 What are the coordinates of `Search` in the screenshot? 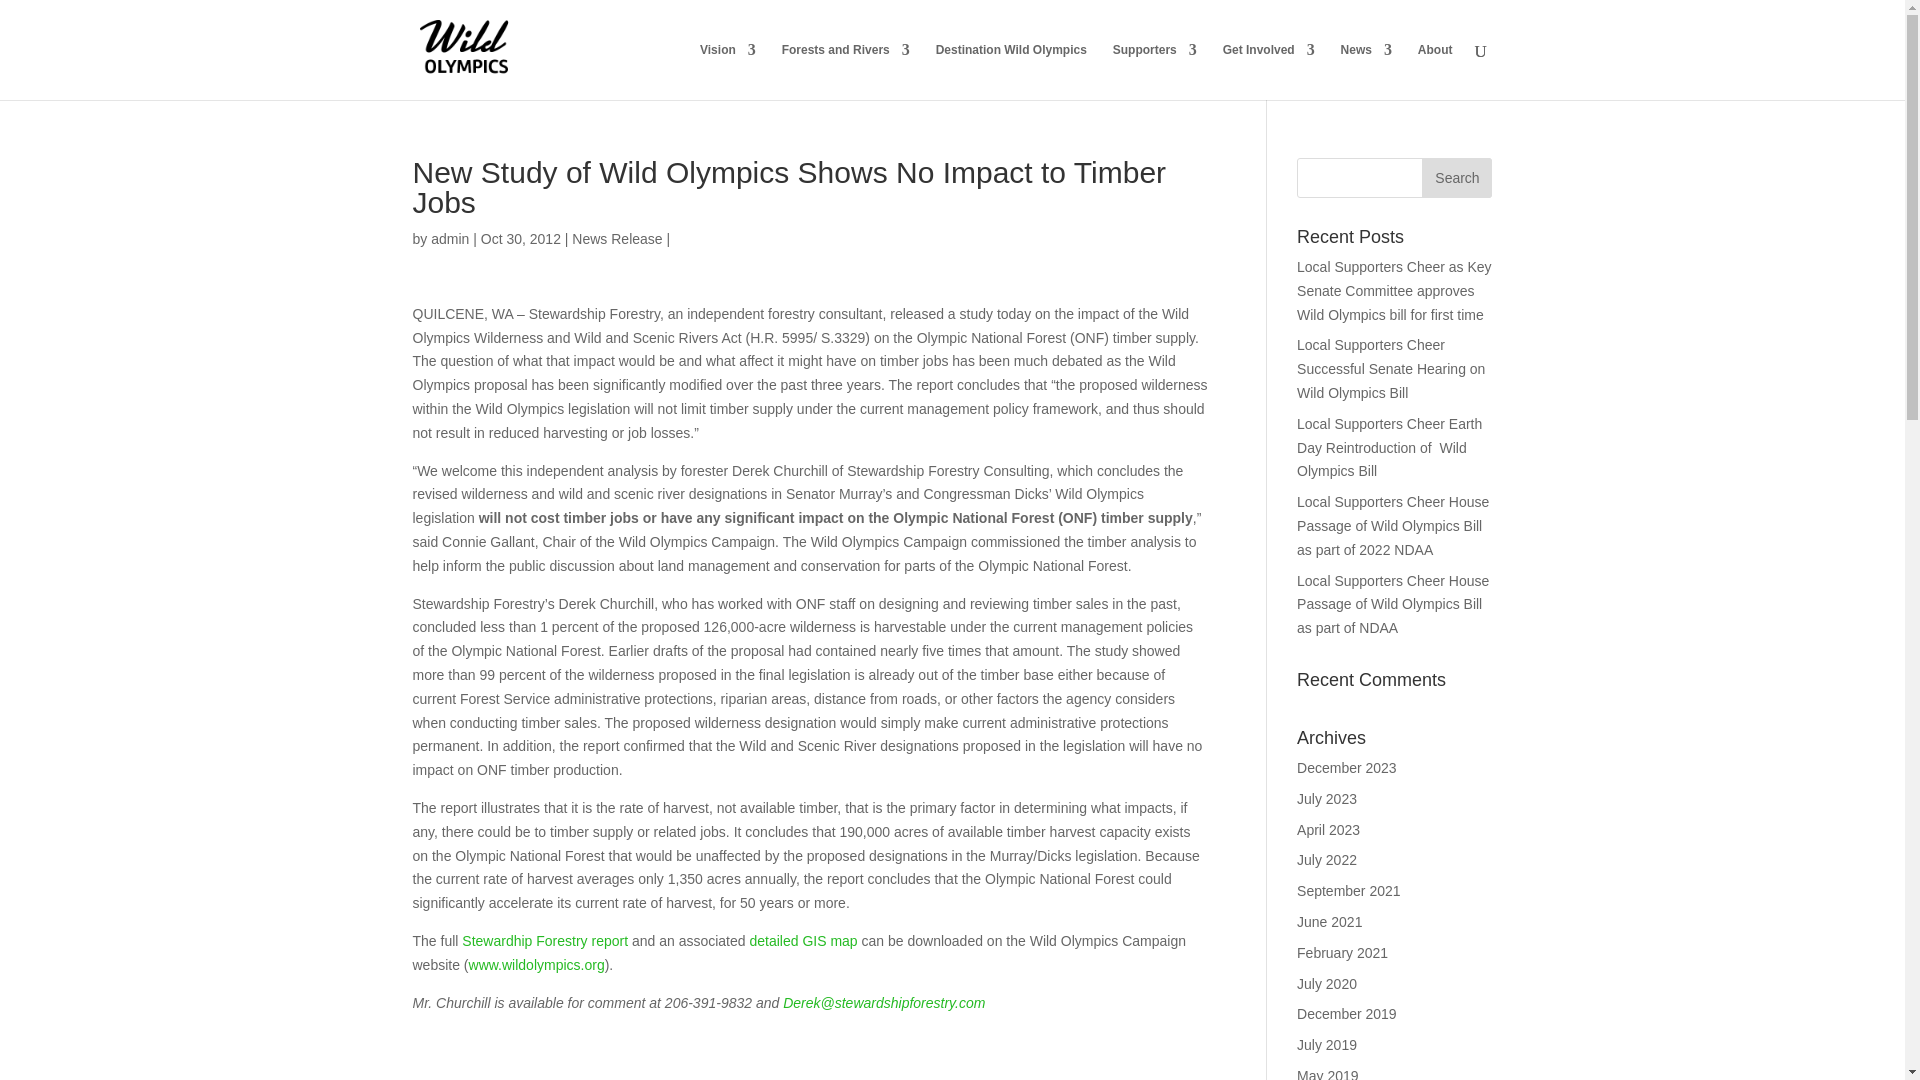 It's located at (1456, 177).